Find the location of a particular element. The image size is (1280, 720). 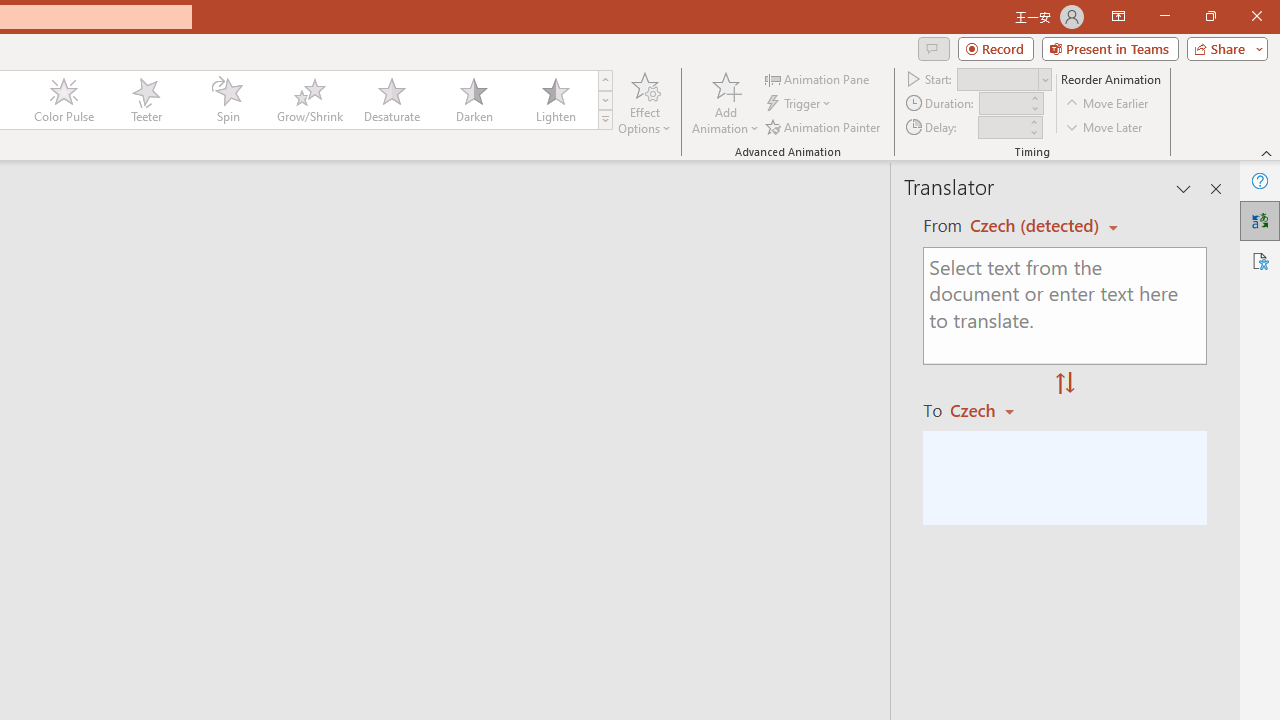

Move Earlier is located at coordinates (1108, 104).